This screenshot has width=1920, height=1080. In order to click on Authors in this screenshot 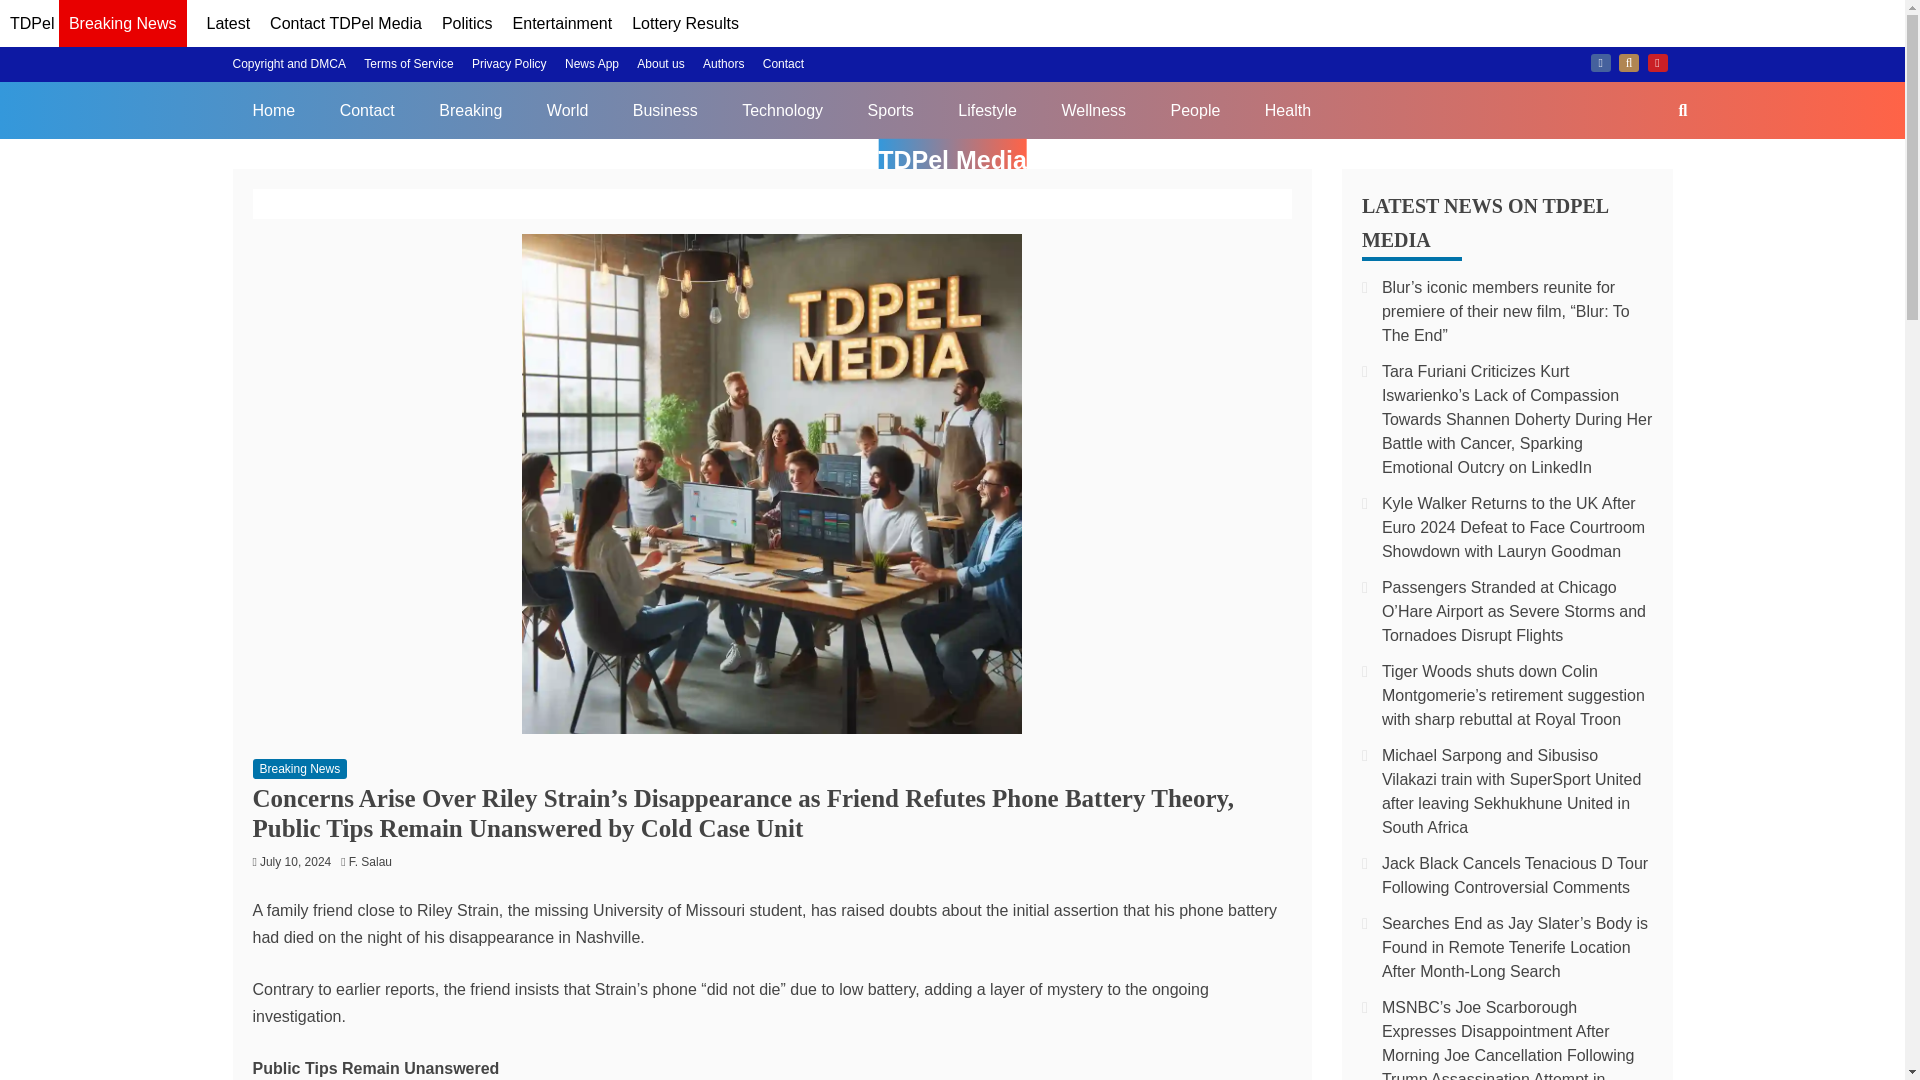, I will do `click(723, 64)`.